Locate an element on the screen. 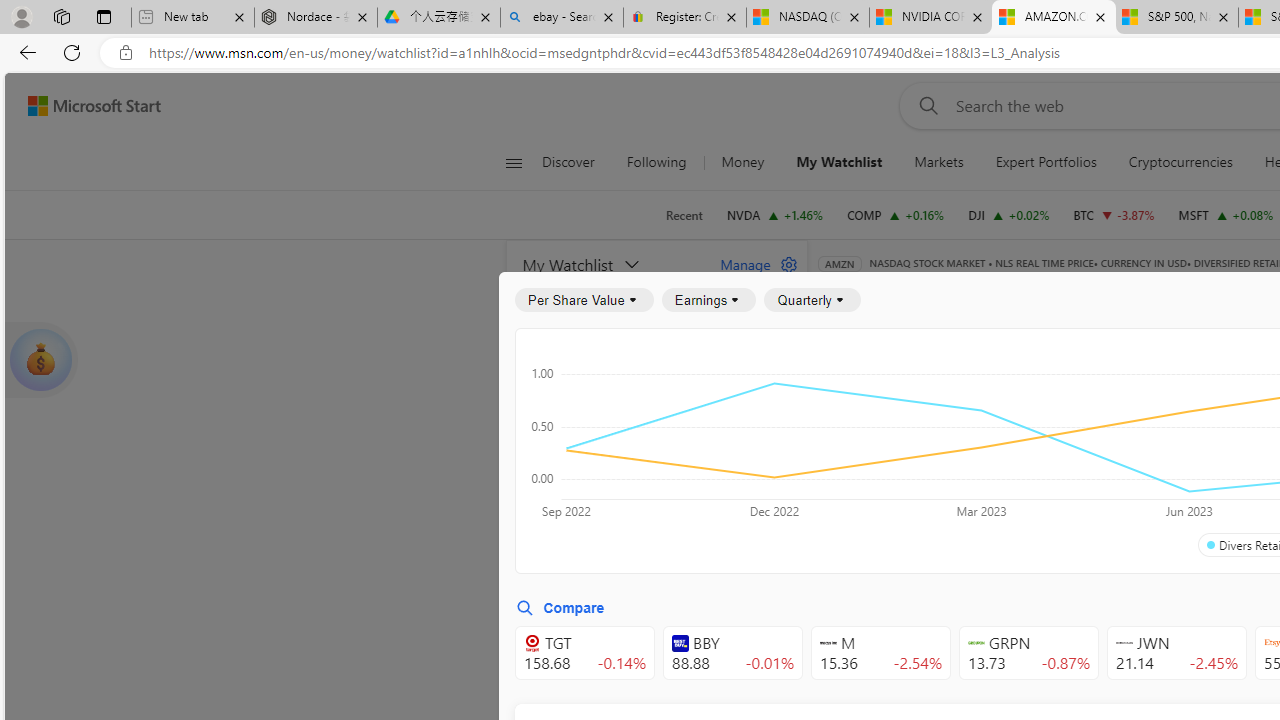 This screenshot has width=1280, height=720. Following is located at coordinates (656, 162).